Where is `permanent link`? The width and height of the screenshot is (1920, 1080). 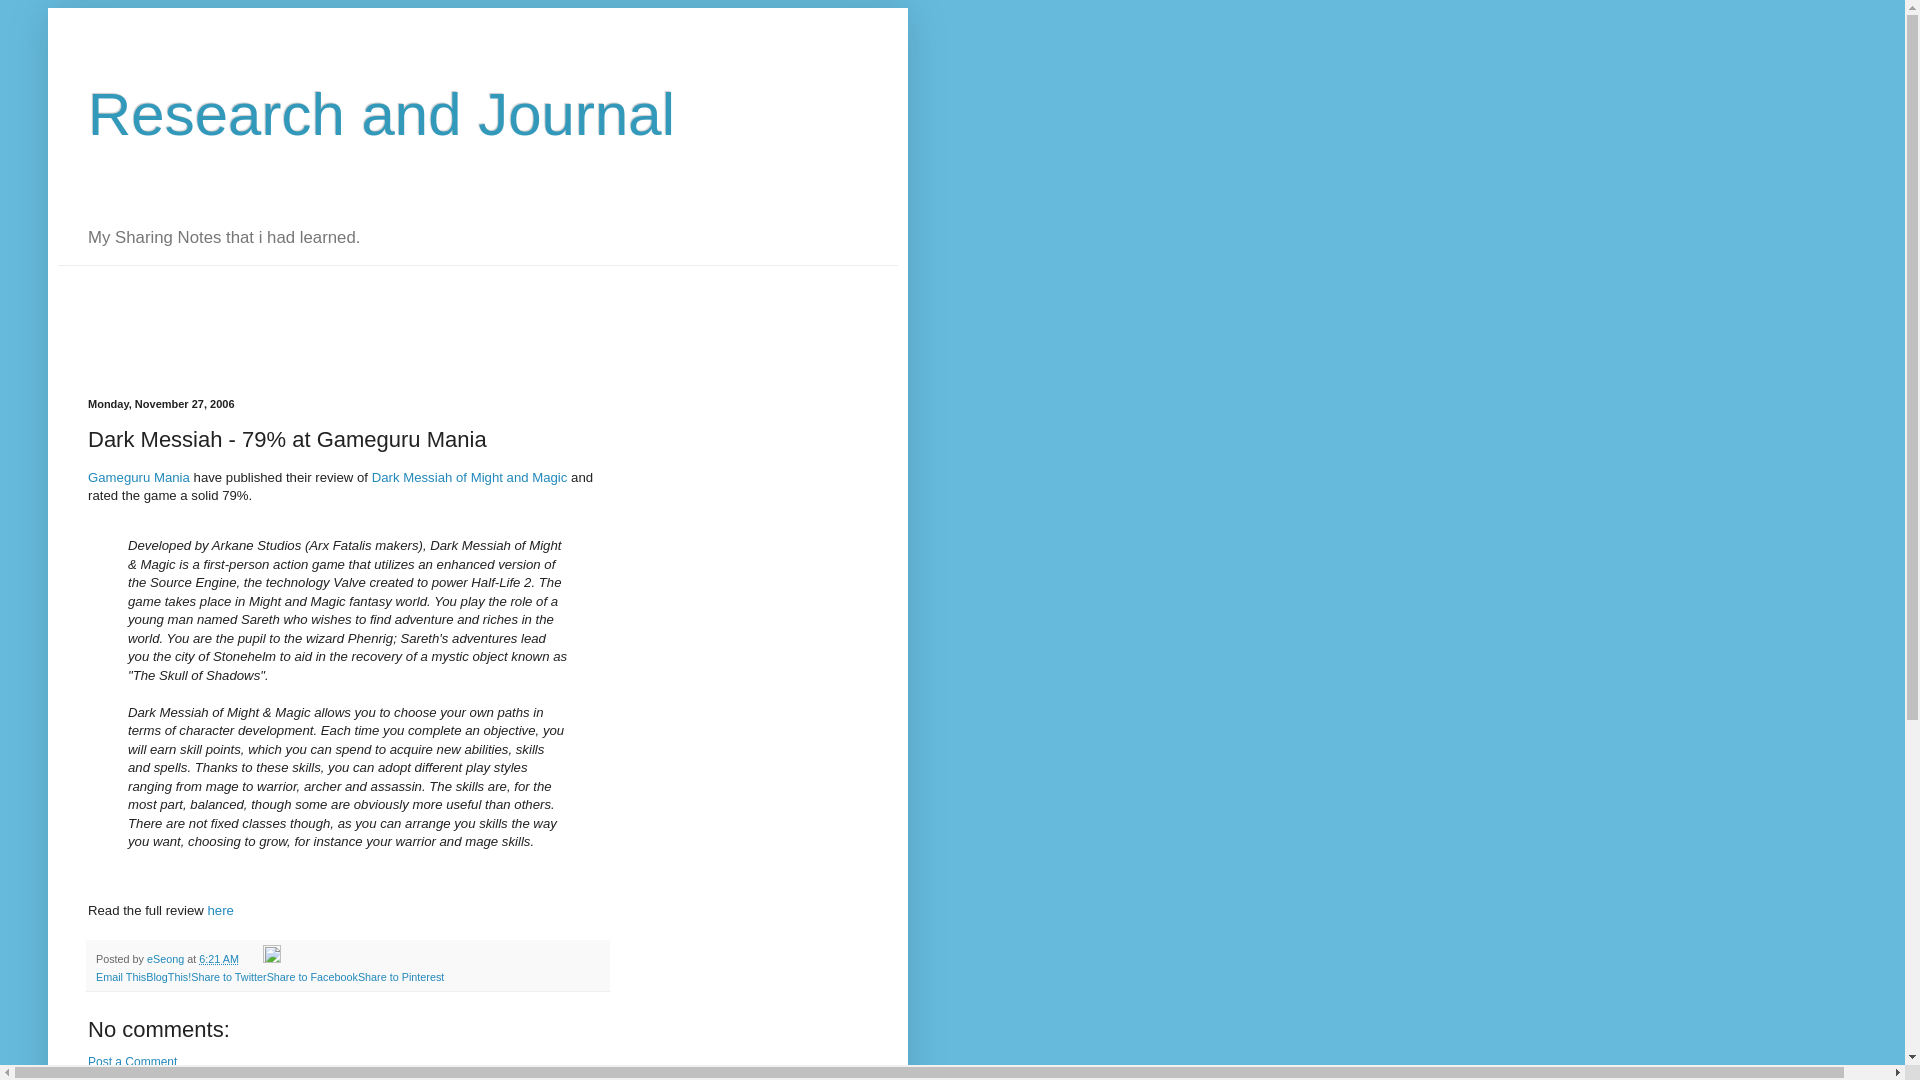
permanent link is located at coordinates (218, 958).